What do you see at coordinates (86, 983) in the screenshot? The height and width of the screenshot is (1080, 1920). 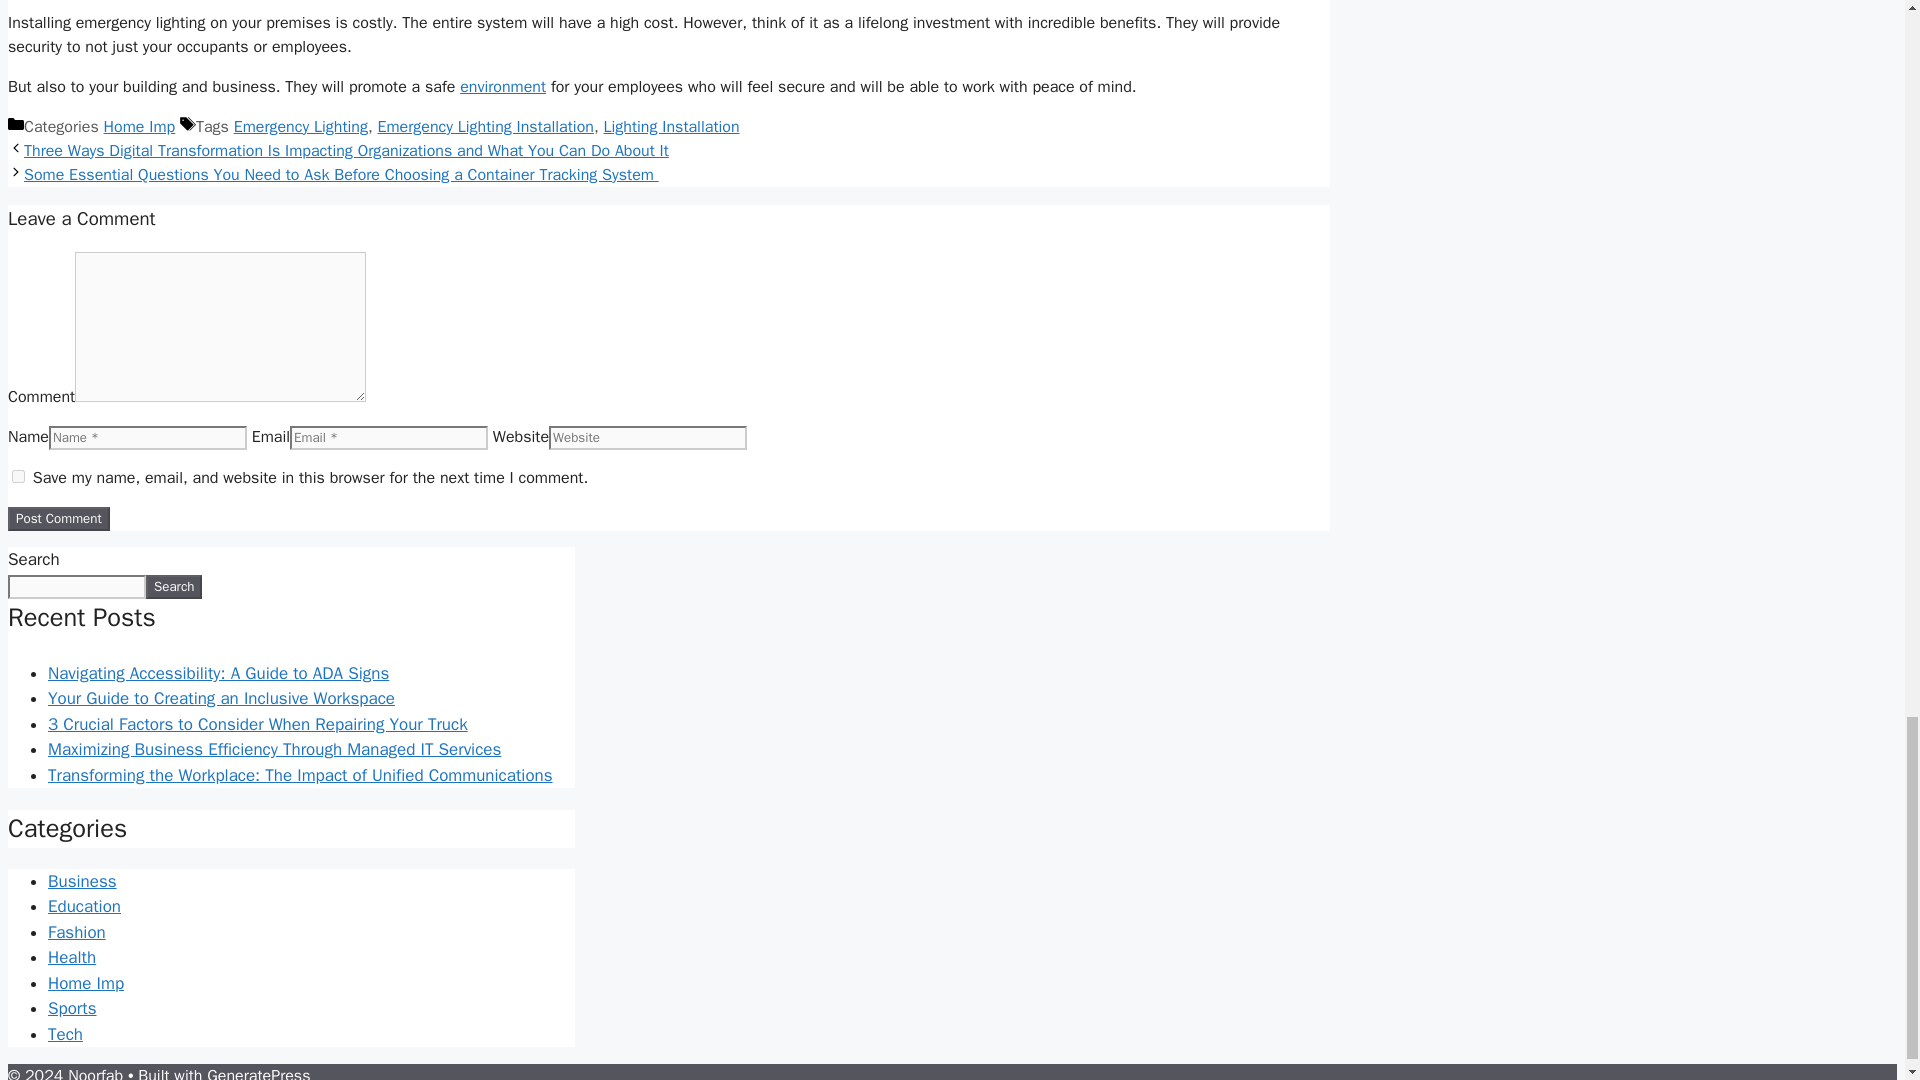 I see `Home Imp` at bounding box center [86, 983].